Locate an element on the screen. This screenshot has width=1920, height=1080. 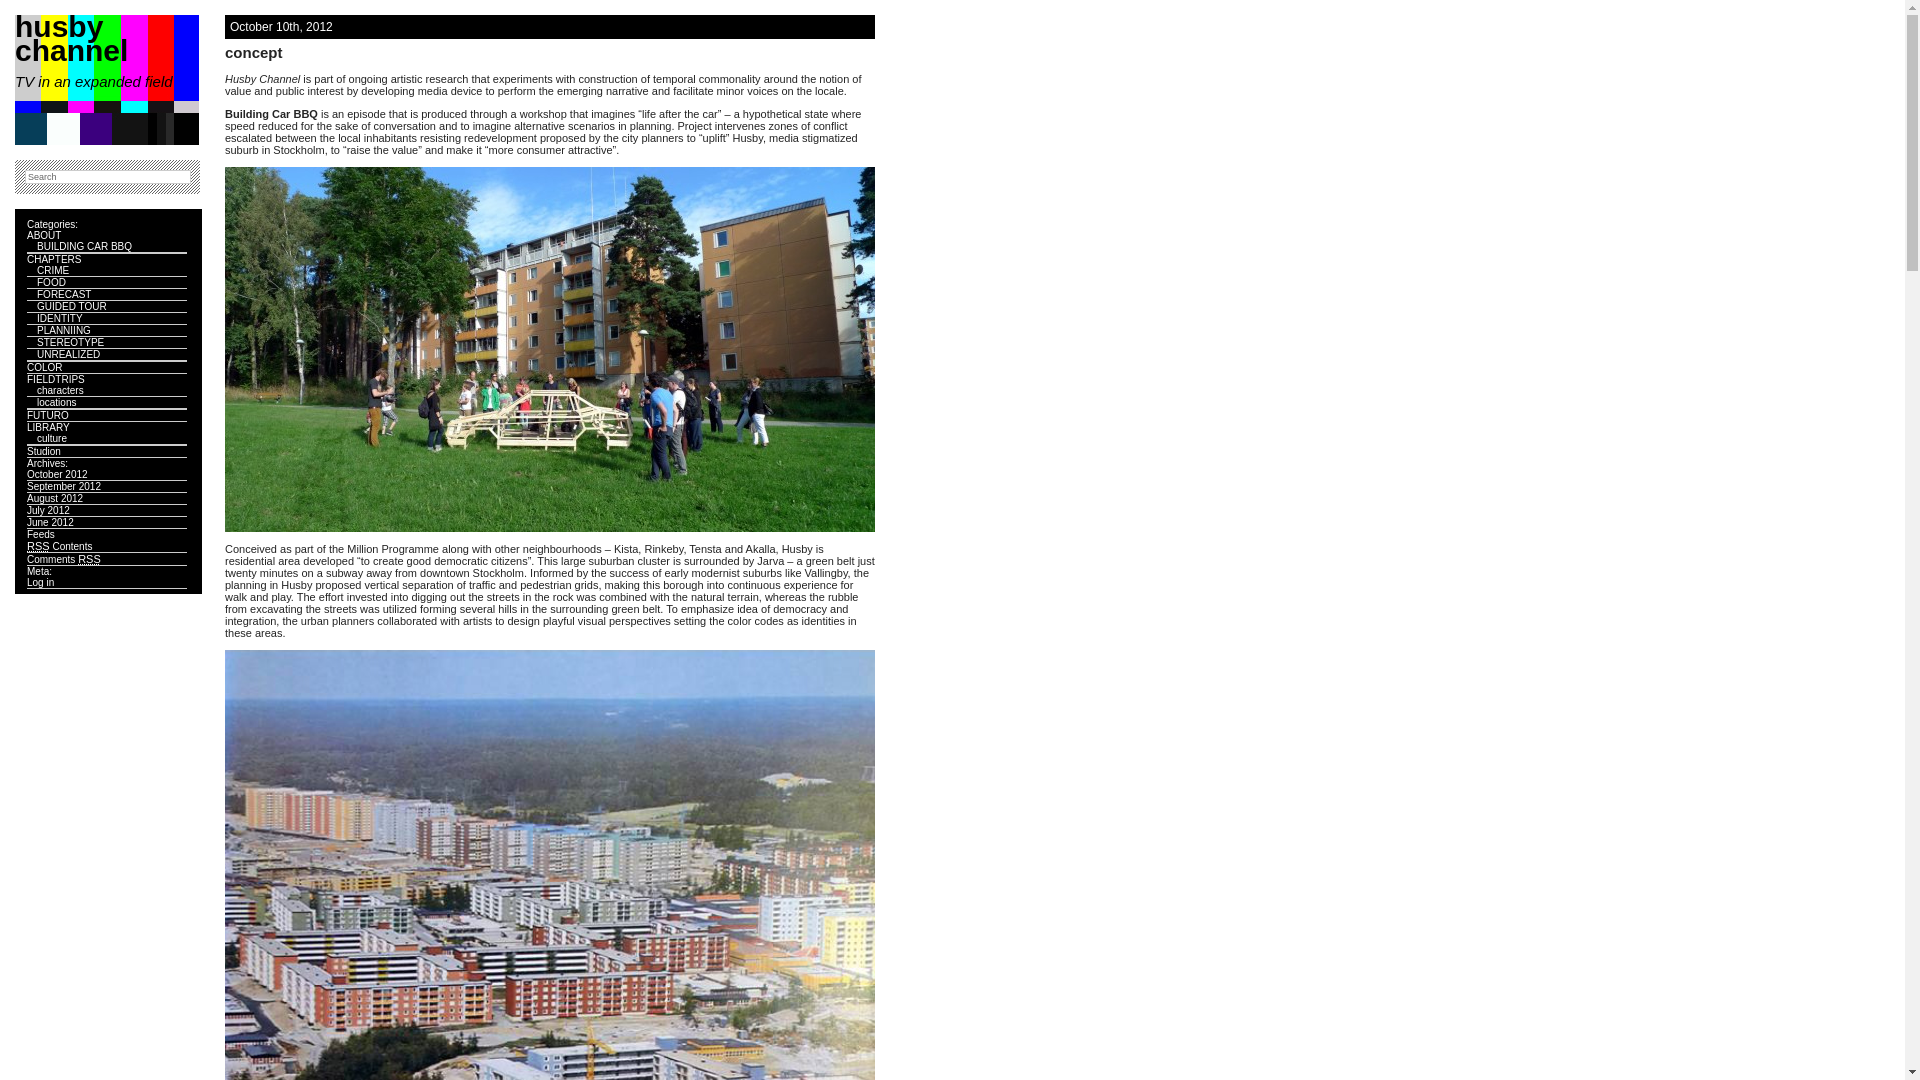
FORECAST is located at coordinates (64, 294).